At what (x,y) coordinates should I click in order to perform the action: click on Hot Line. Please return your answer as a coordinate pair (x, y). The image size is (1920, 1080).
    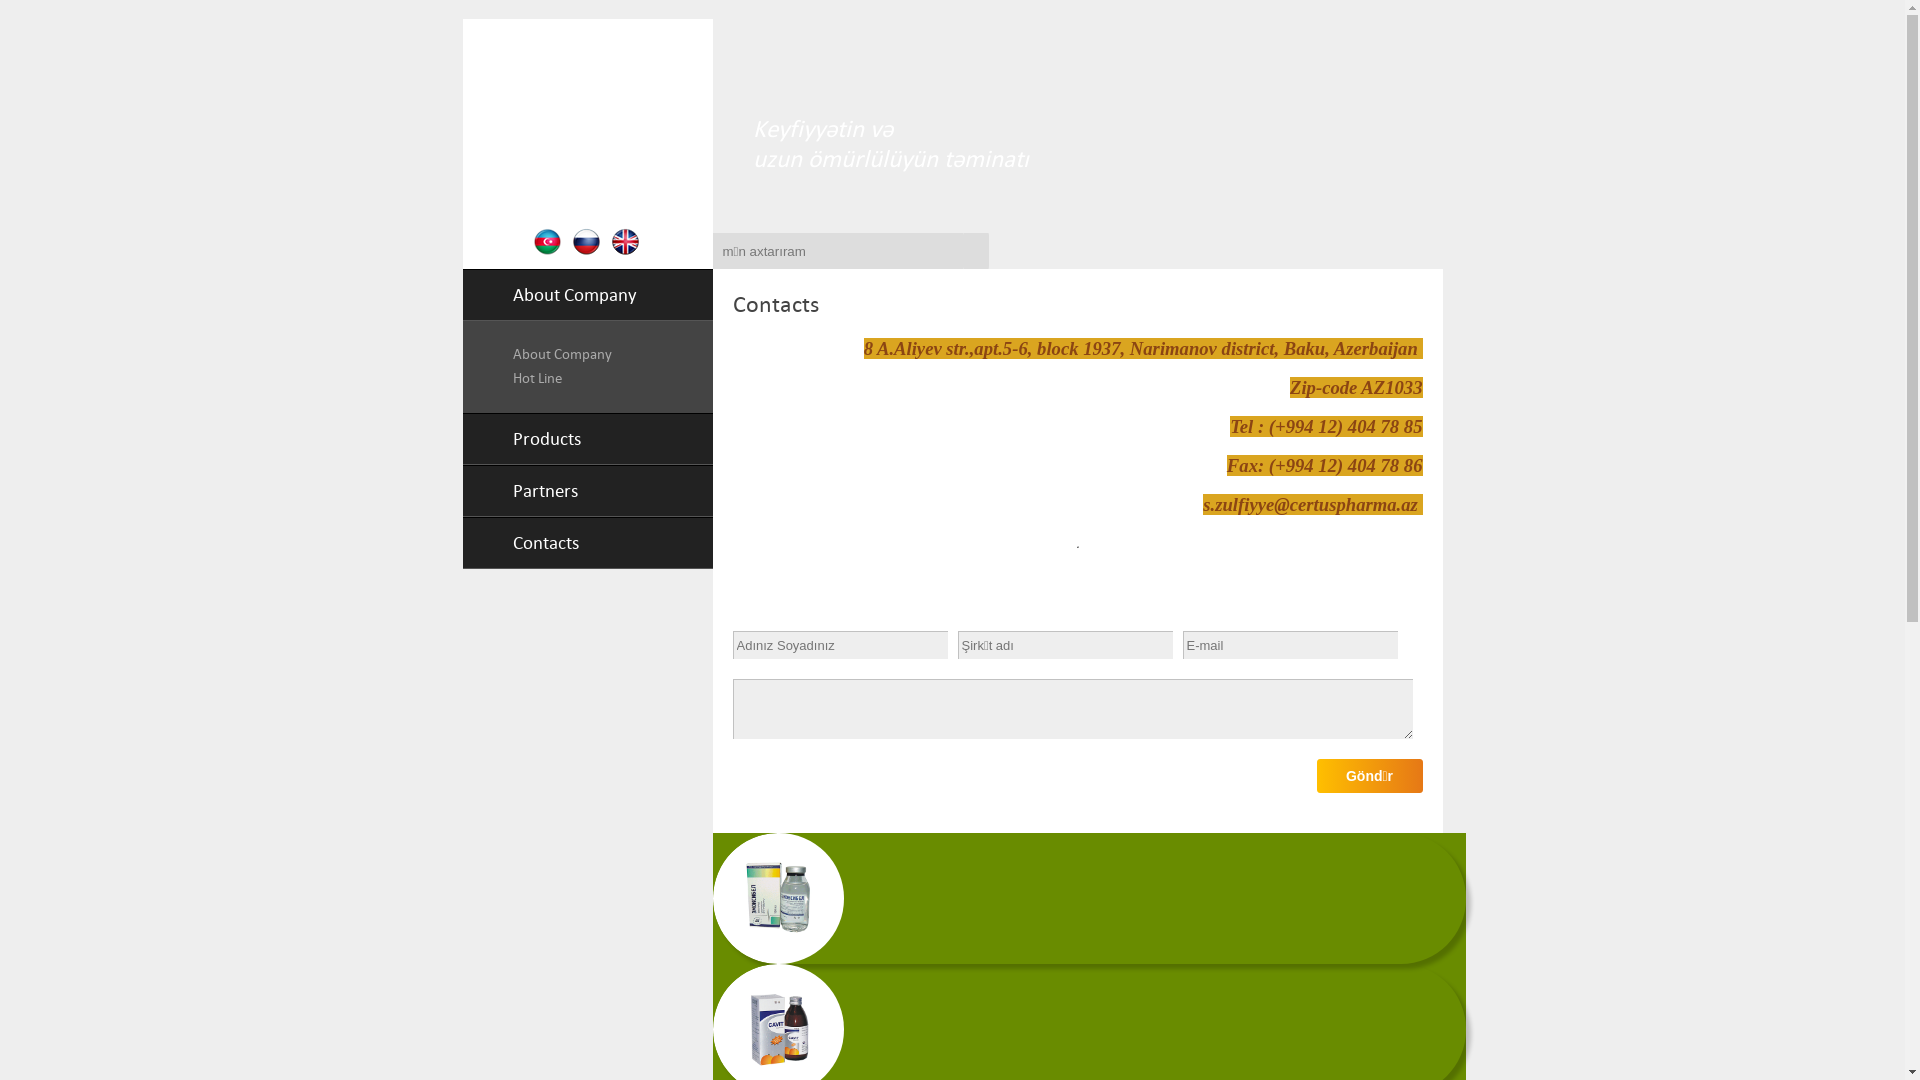
    Looking at the image, I should click on (536, 378).